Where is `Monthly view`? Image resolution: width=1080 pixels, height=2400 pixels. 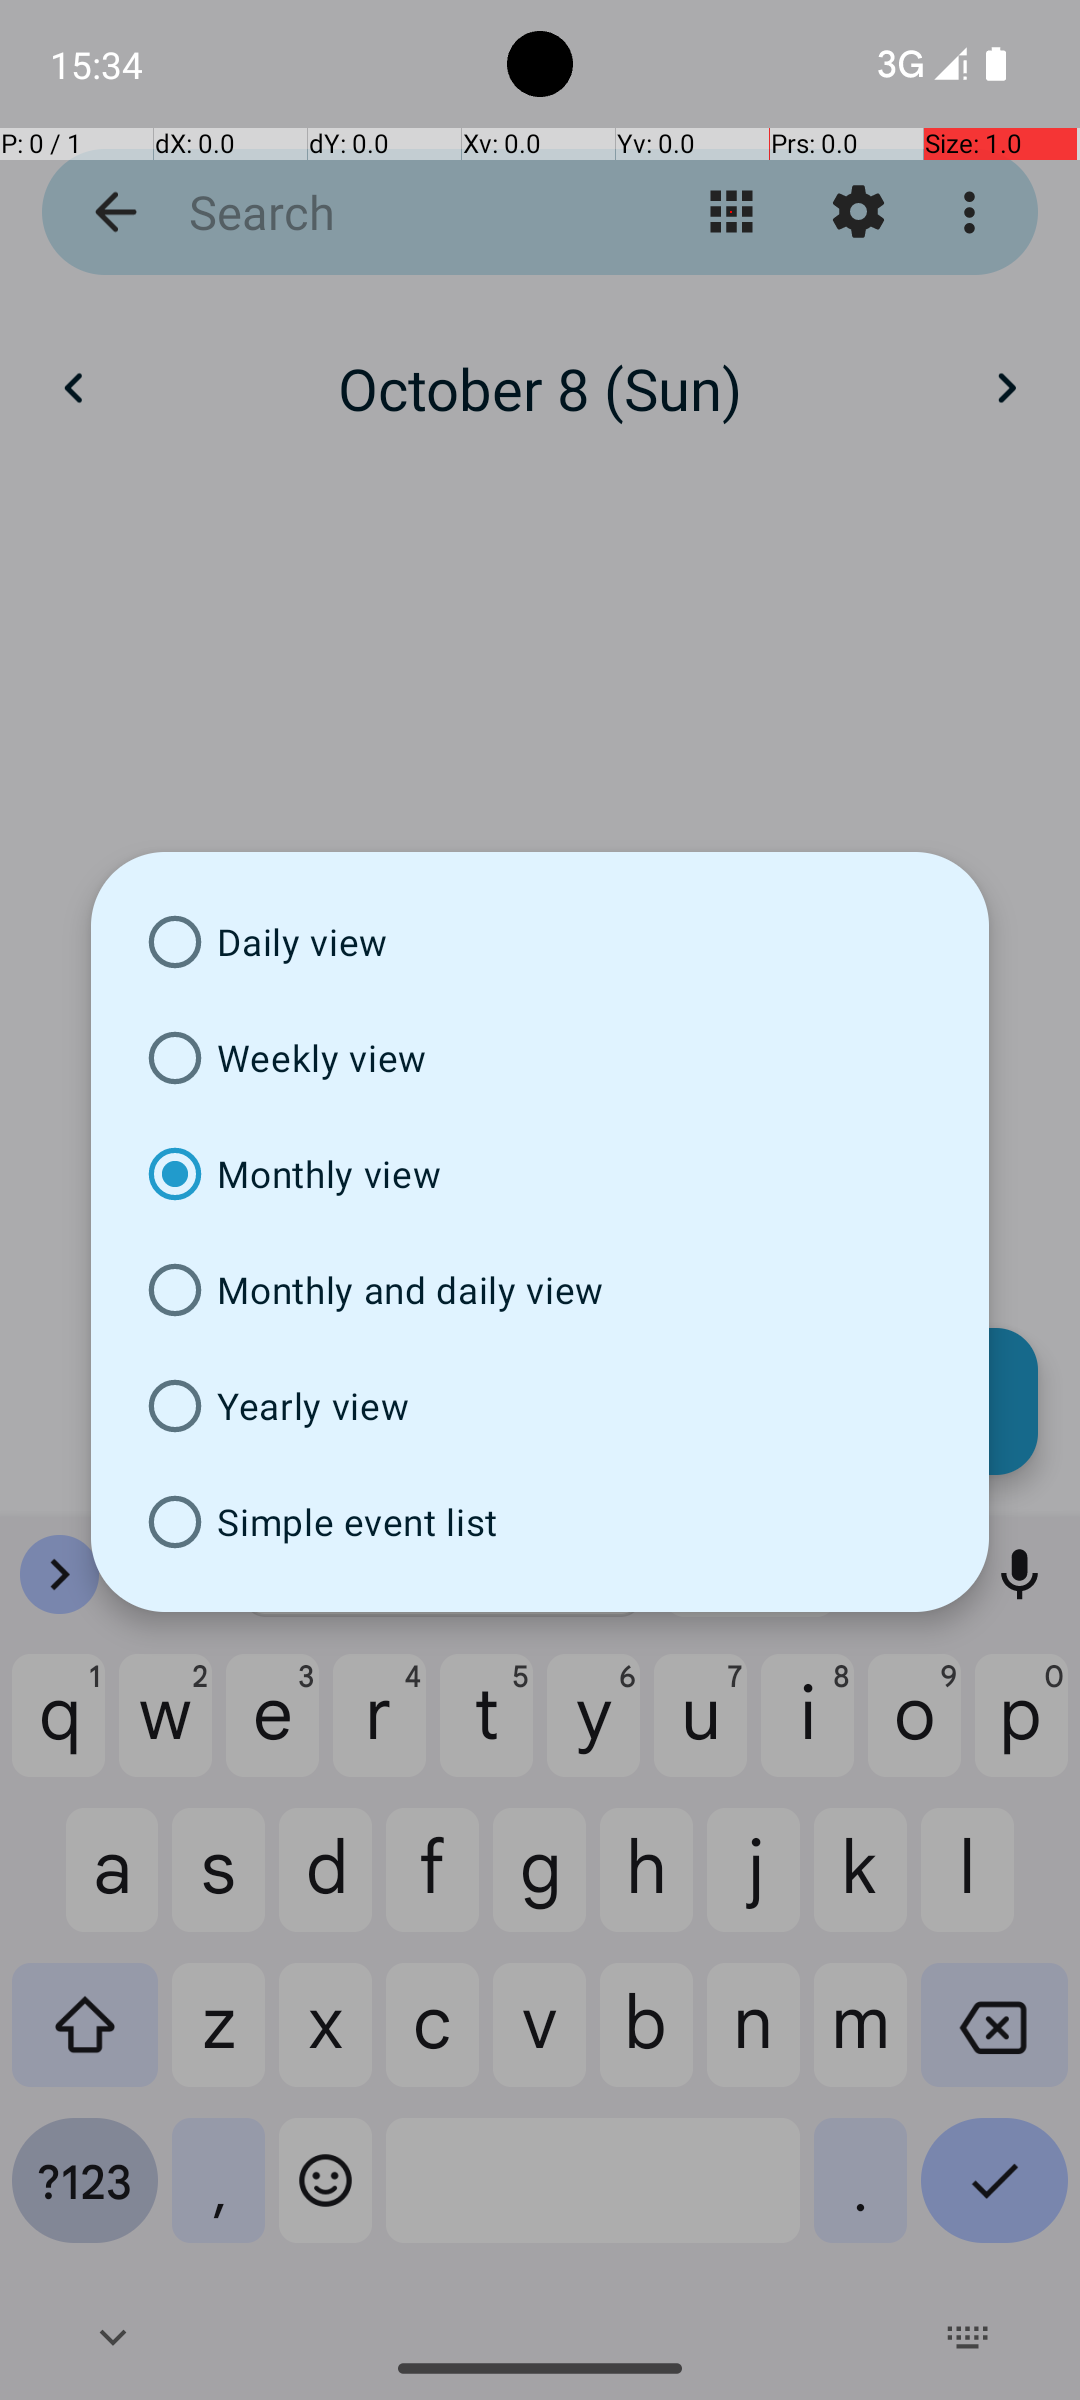 Monthly view is located at coordinates (540, 1174).